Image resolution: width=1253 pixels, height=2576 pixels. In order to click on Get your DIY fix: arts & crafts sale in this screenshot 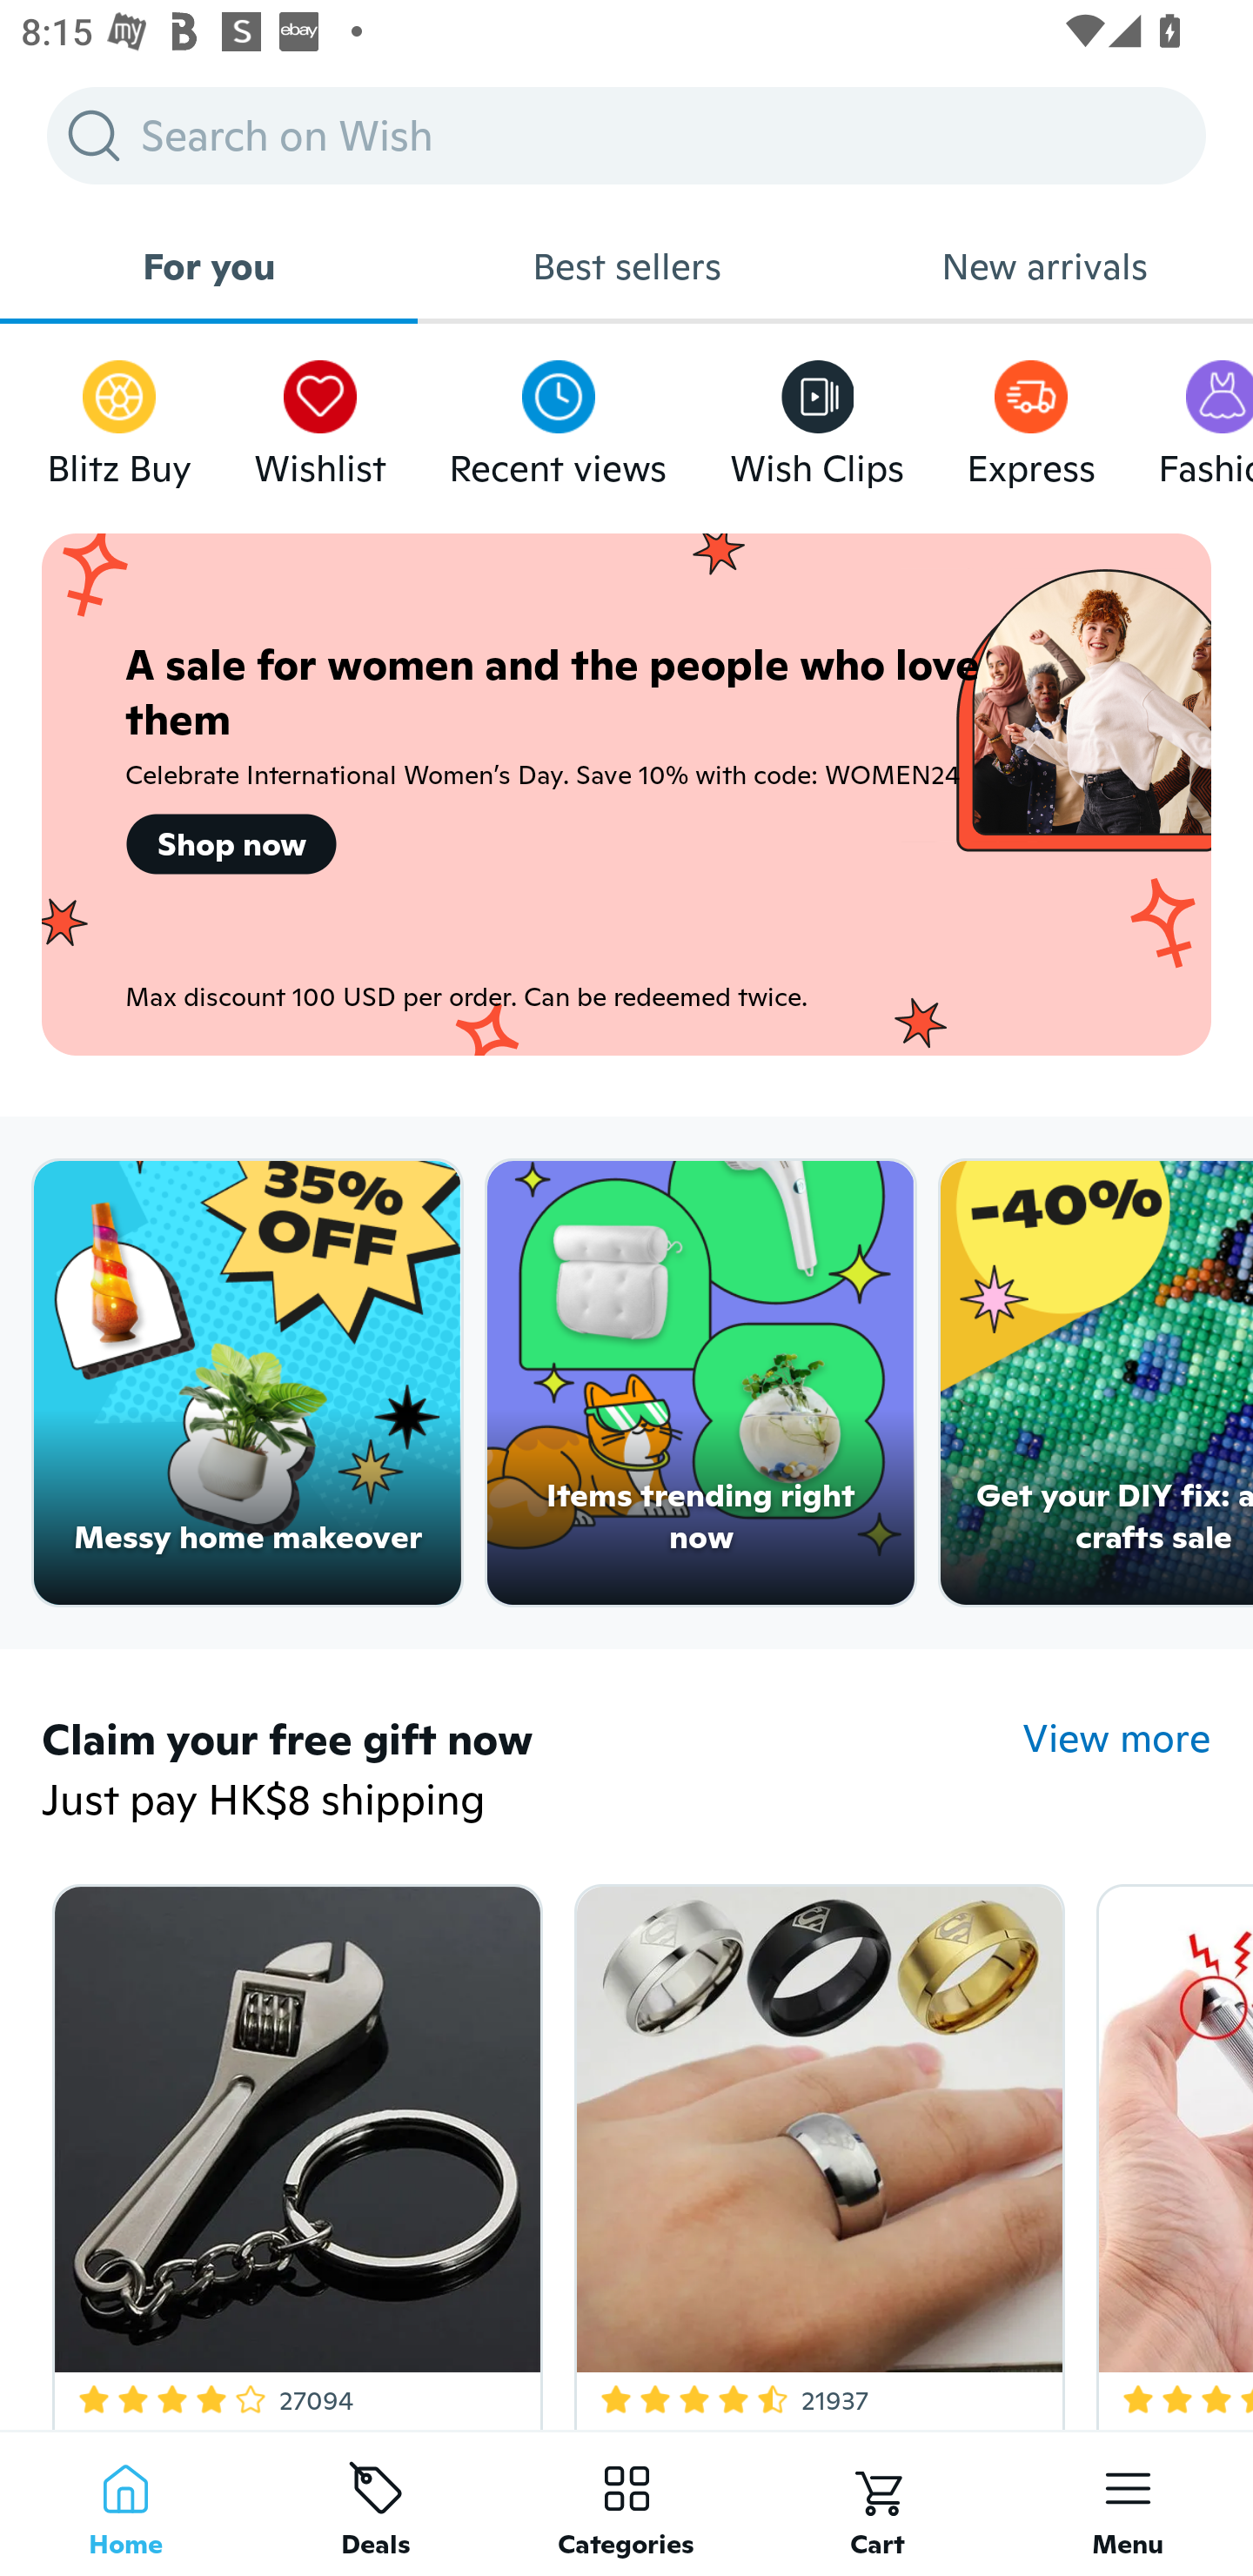, I will do `click(1096, 1383)`.